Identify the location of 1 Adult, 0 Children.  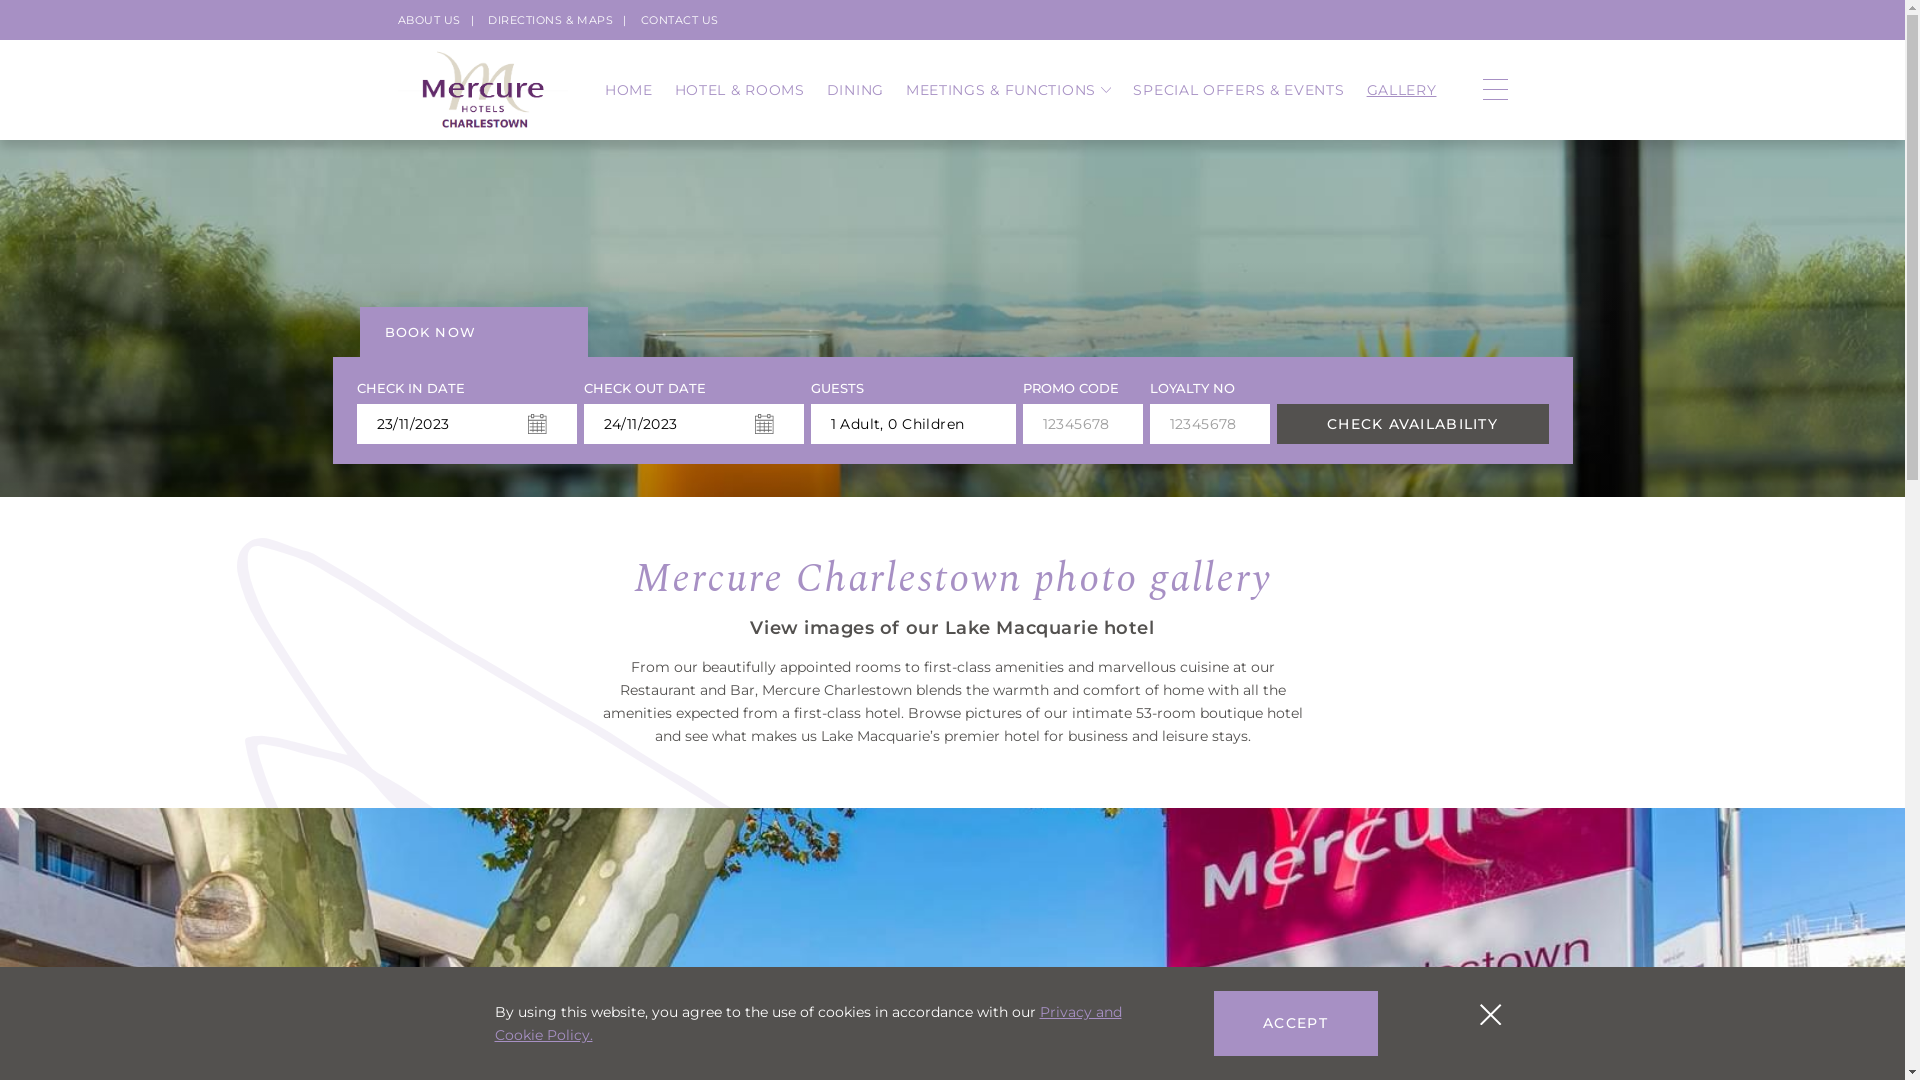
(912, 424).